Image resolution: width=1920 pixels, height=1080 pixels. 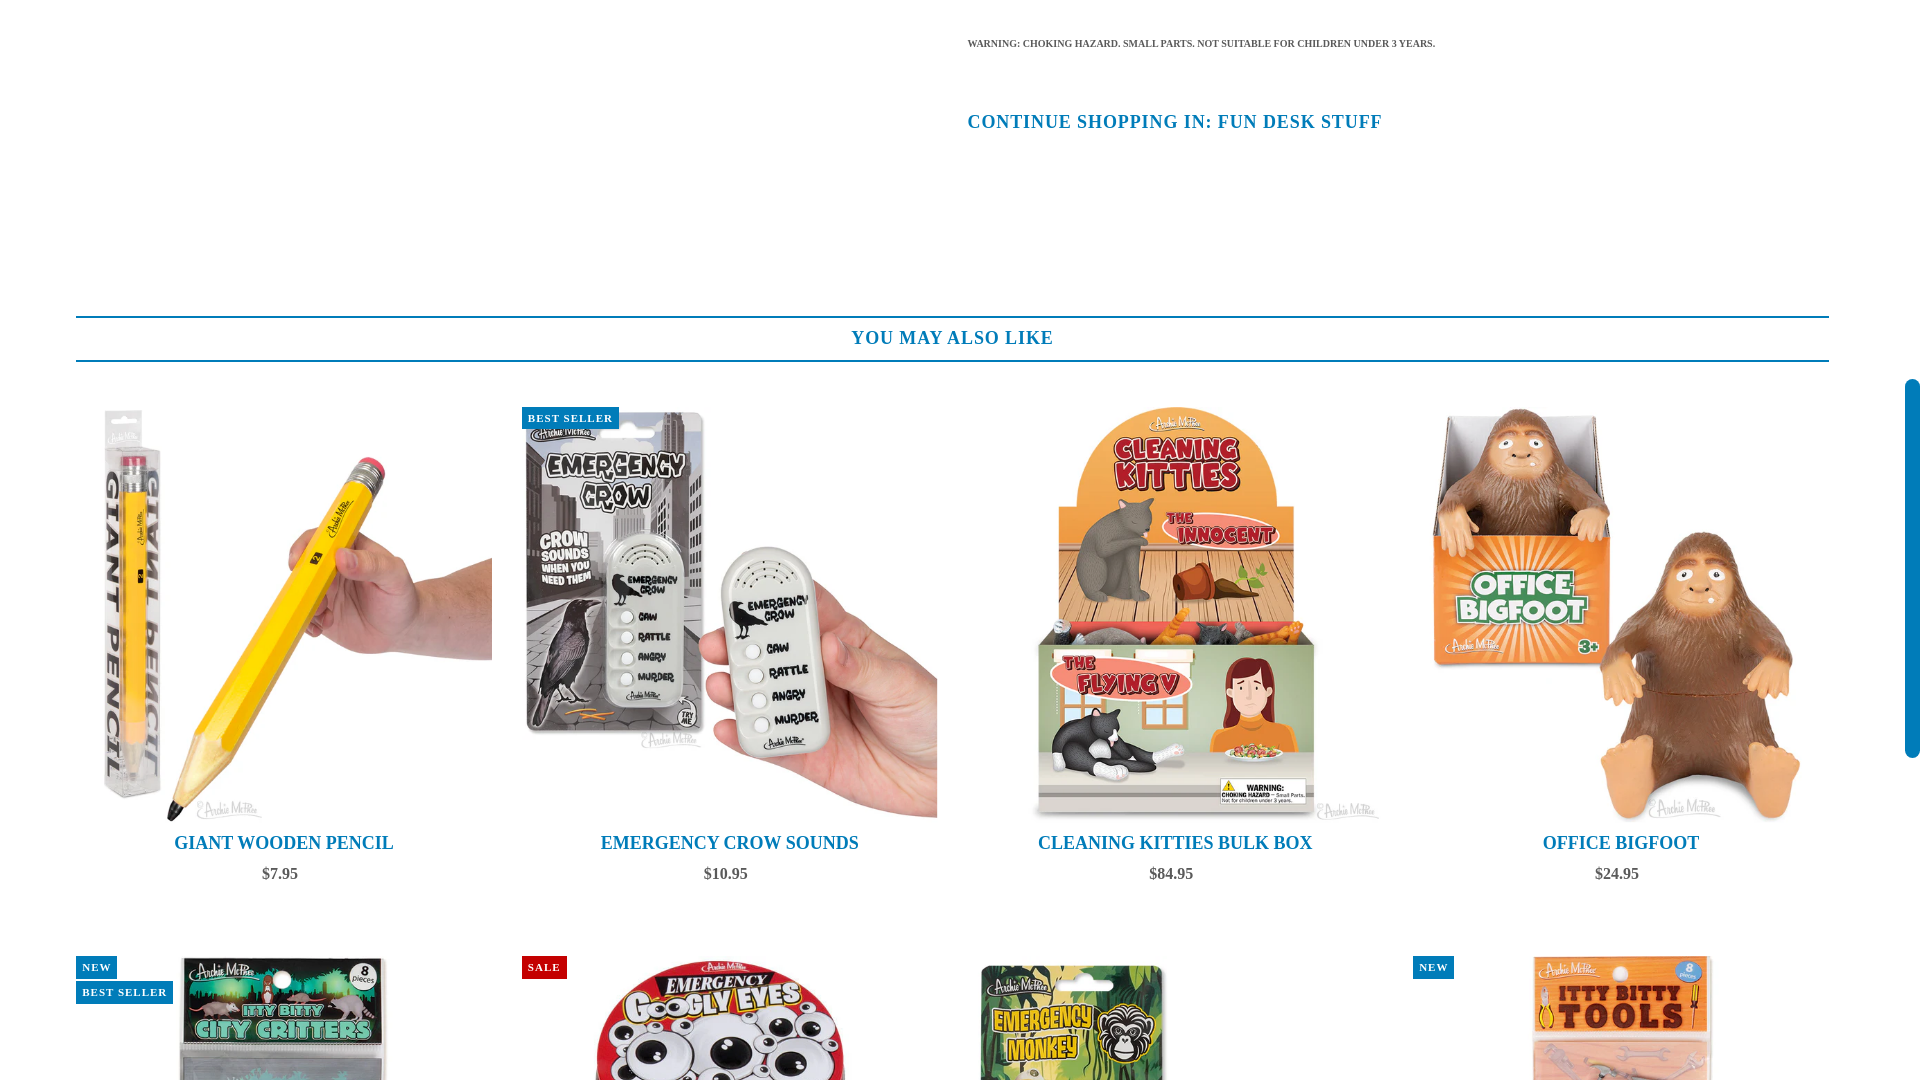 What do you see at coordinates (1621, 614) in the screenshot?
I see `Office Bigfoot` at bounding box center [1621, 614].